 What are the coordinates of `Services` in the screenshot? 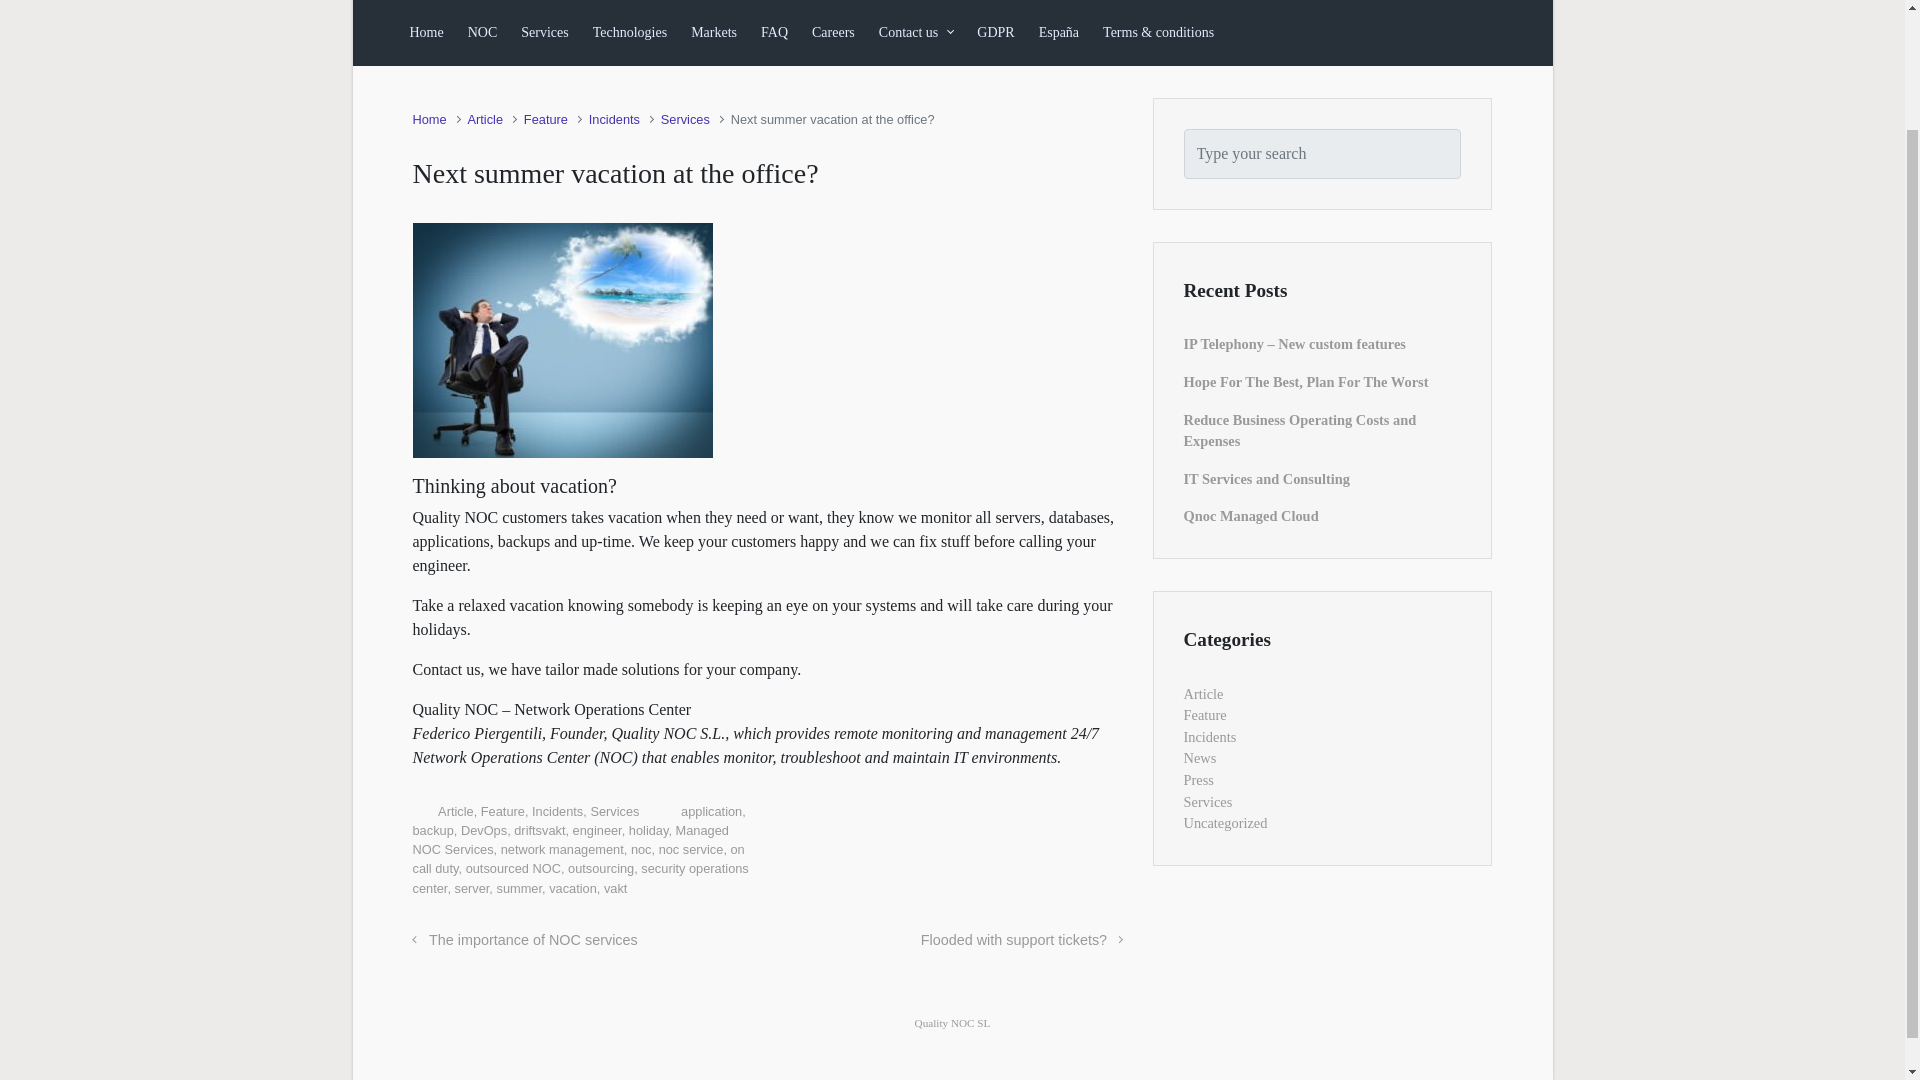 It's located at (685, 120).